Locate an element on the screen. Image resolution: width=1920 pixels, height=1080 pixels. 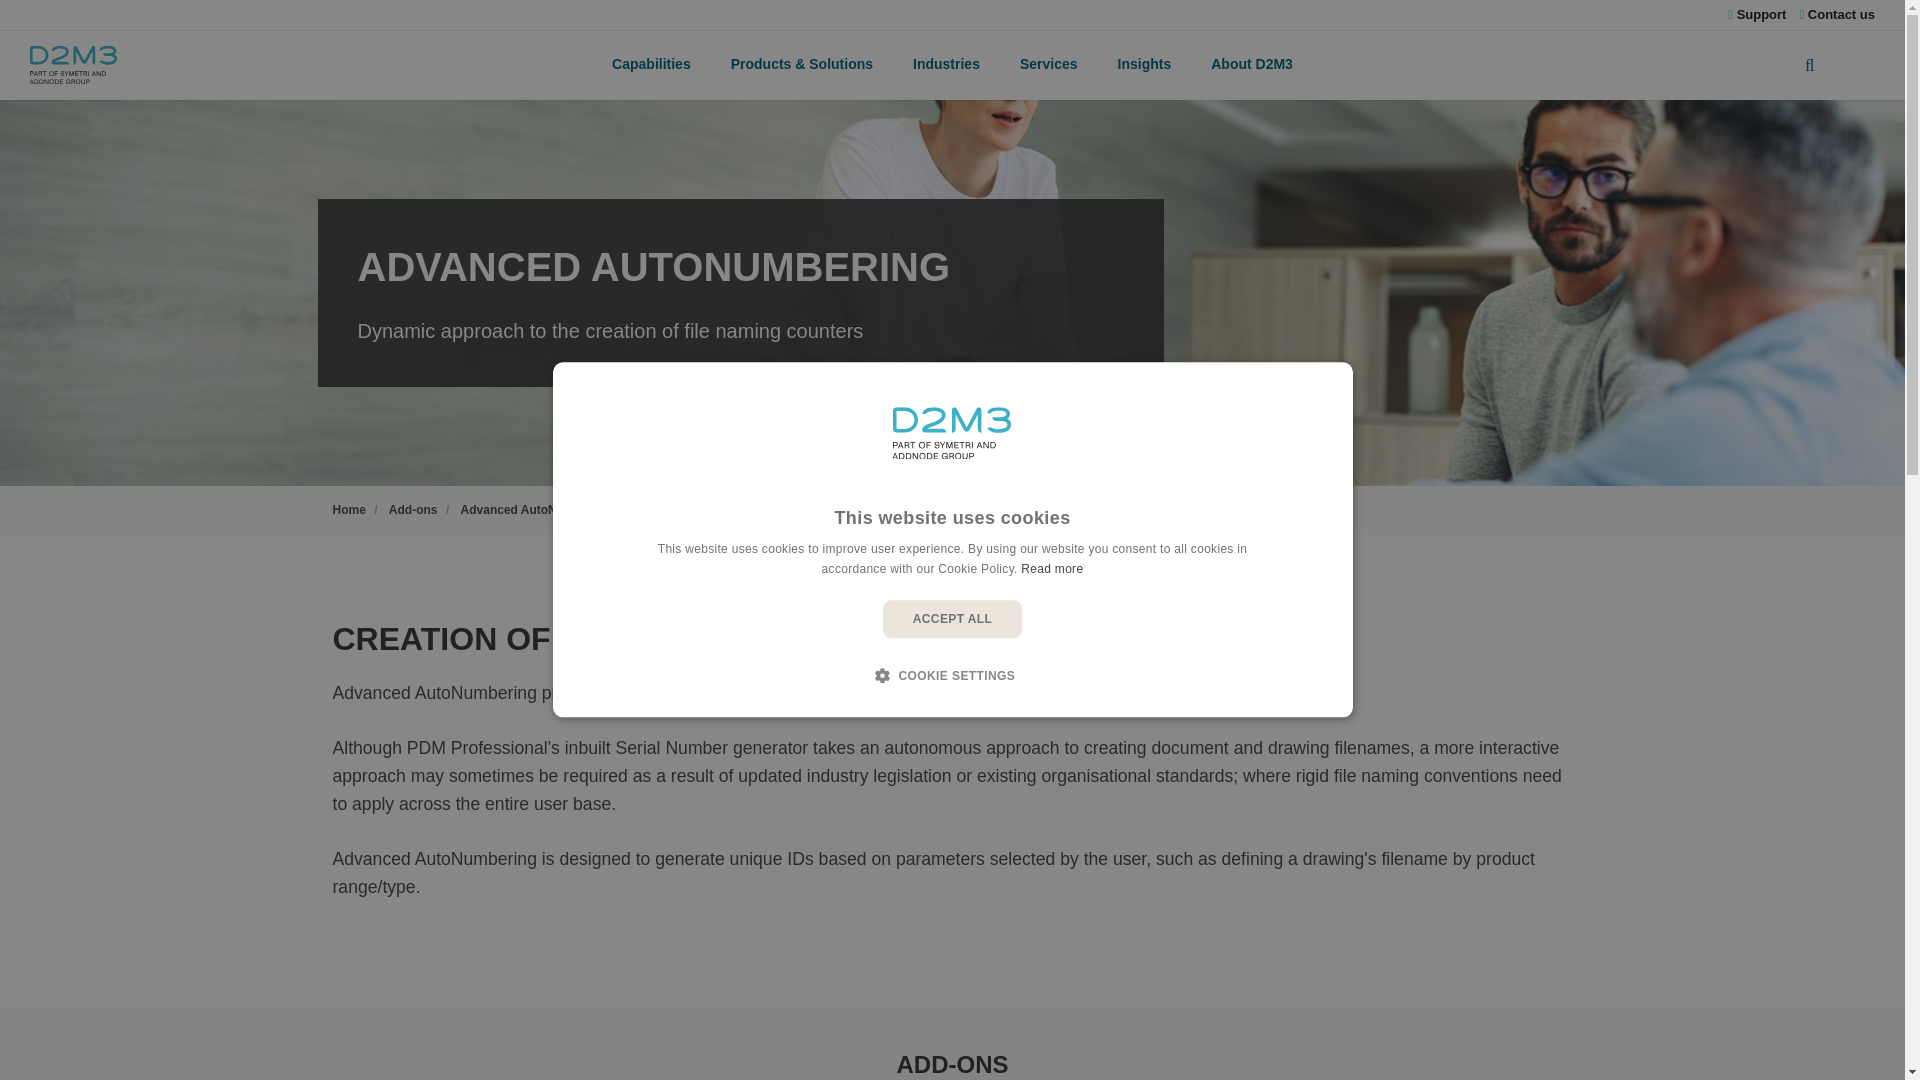
Support is located at coordinates (1756, 15).